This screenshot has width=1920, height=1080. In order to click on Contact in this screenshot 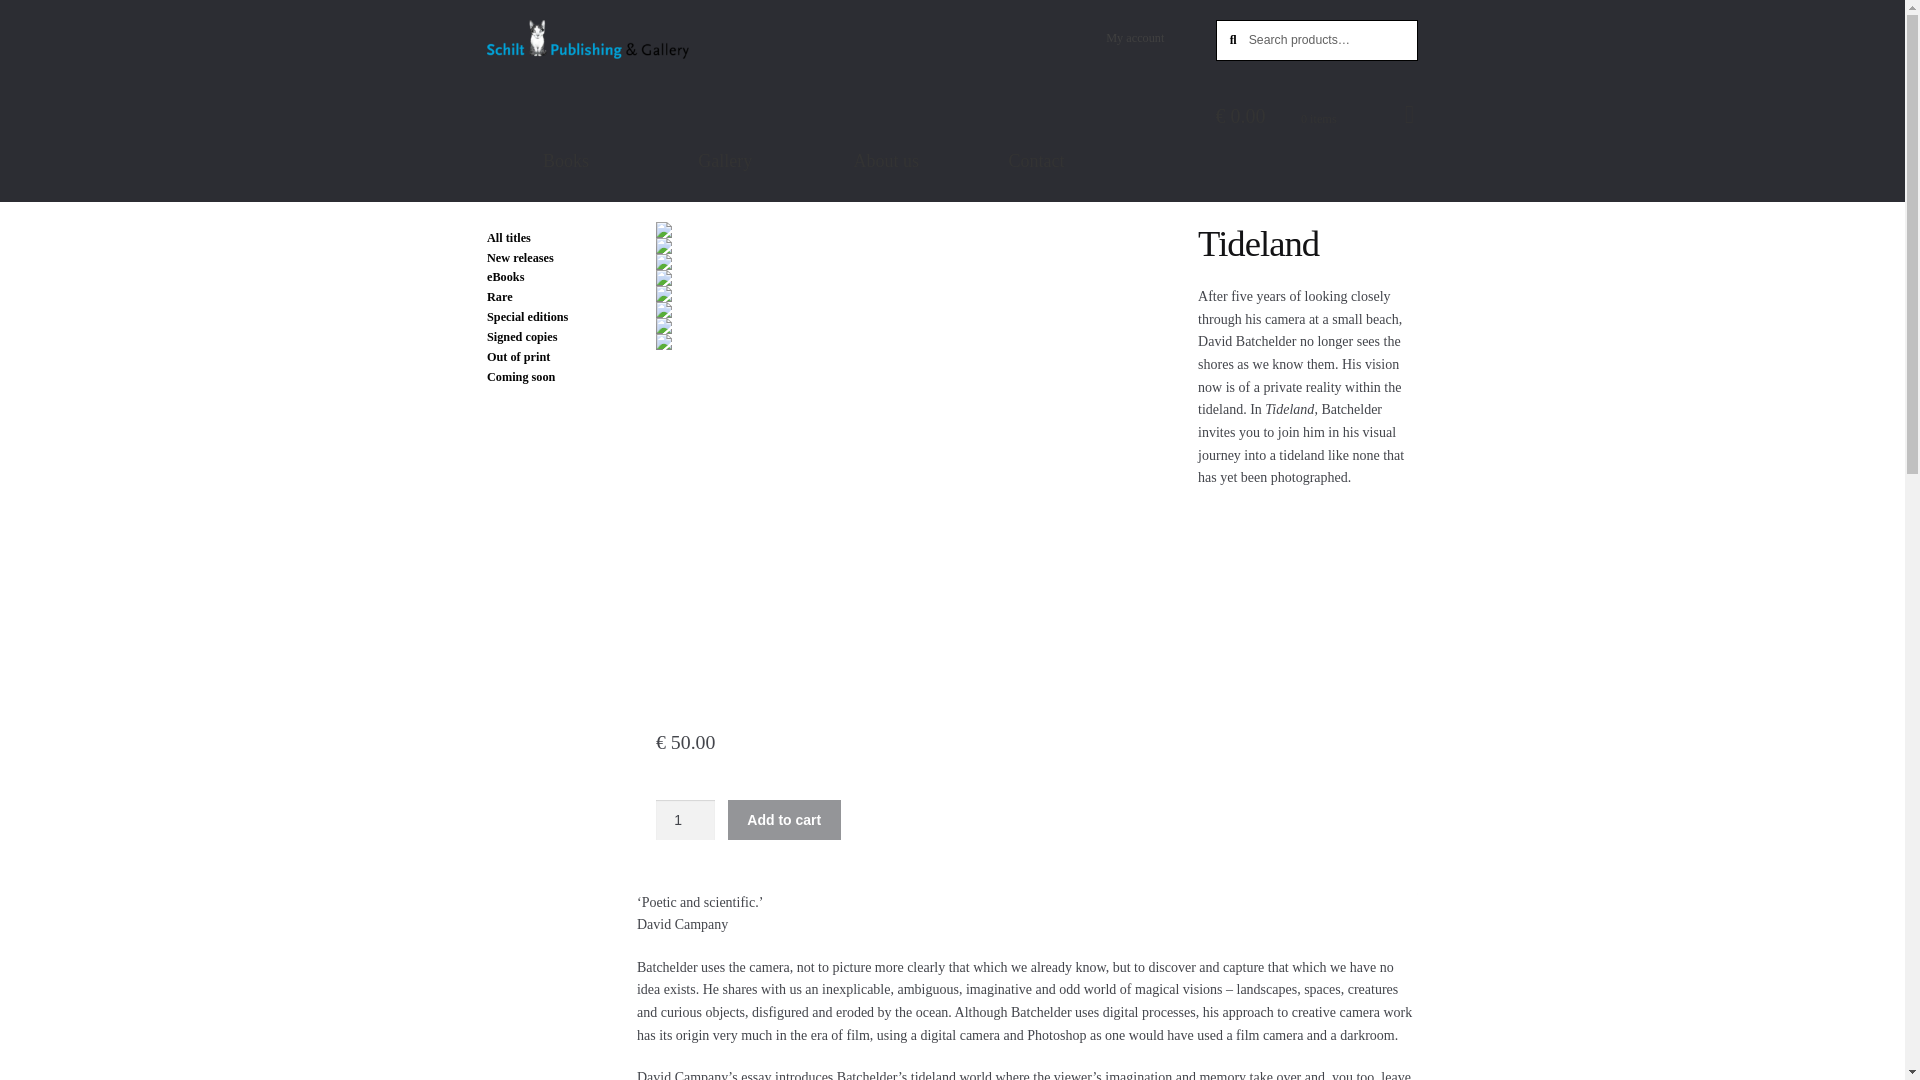, I will do `click(1085, 147)`.